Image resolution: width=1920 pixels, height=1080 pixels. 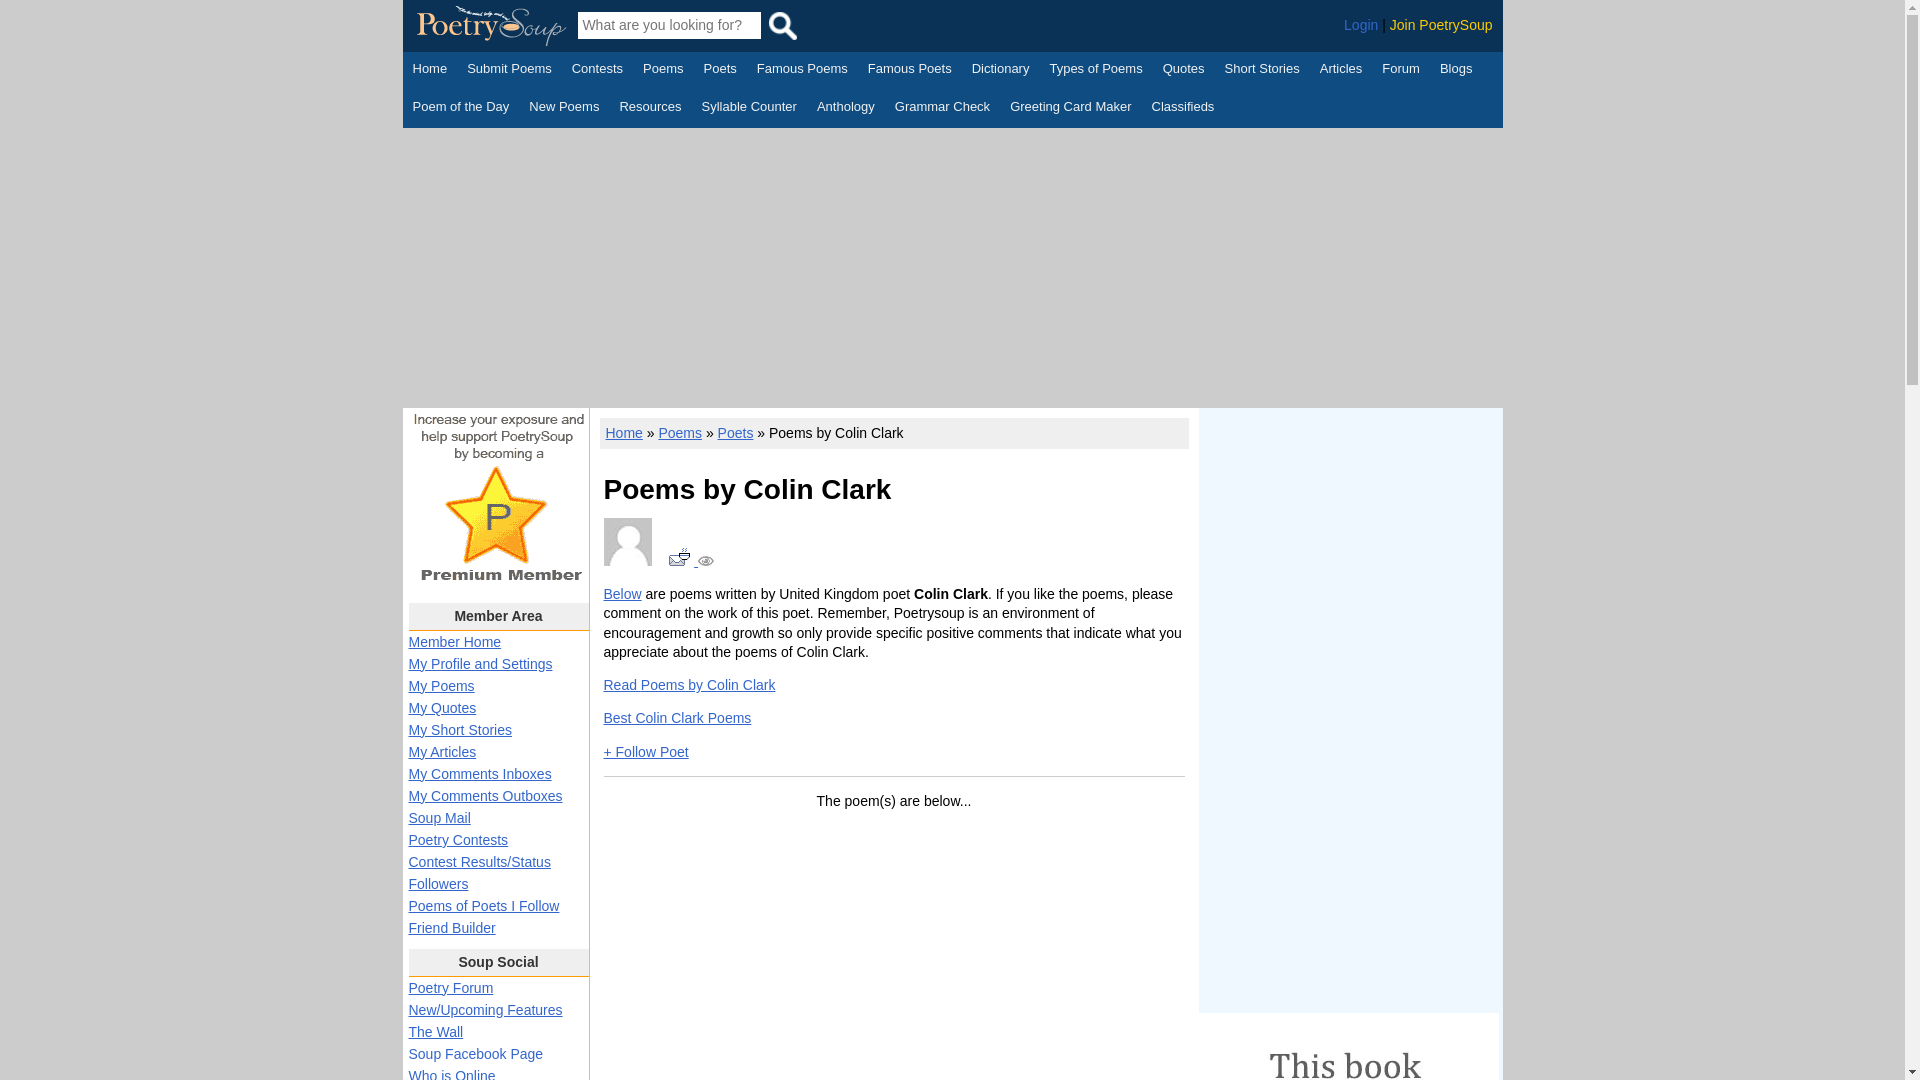 What do you see at coordinates (597, 71) in the screenshot?
I see `Contests` at bounding box center [597, 71].